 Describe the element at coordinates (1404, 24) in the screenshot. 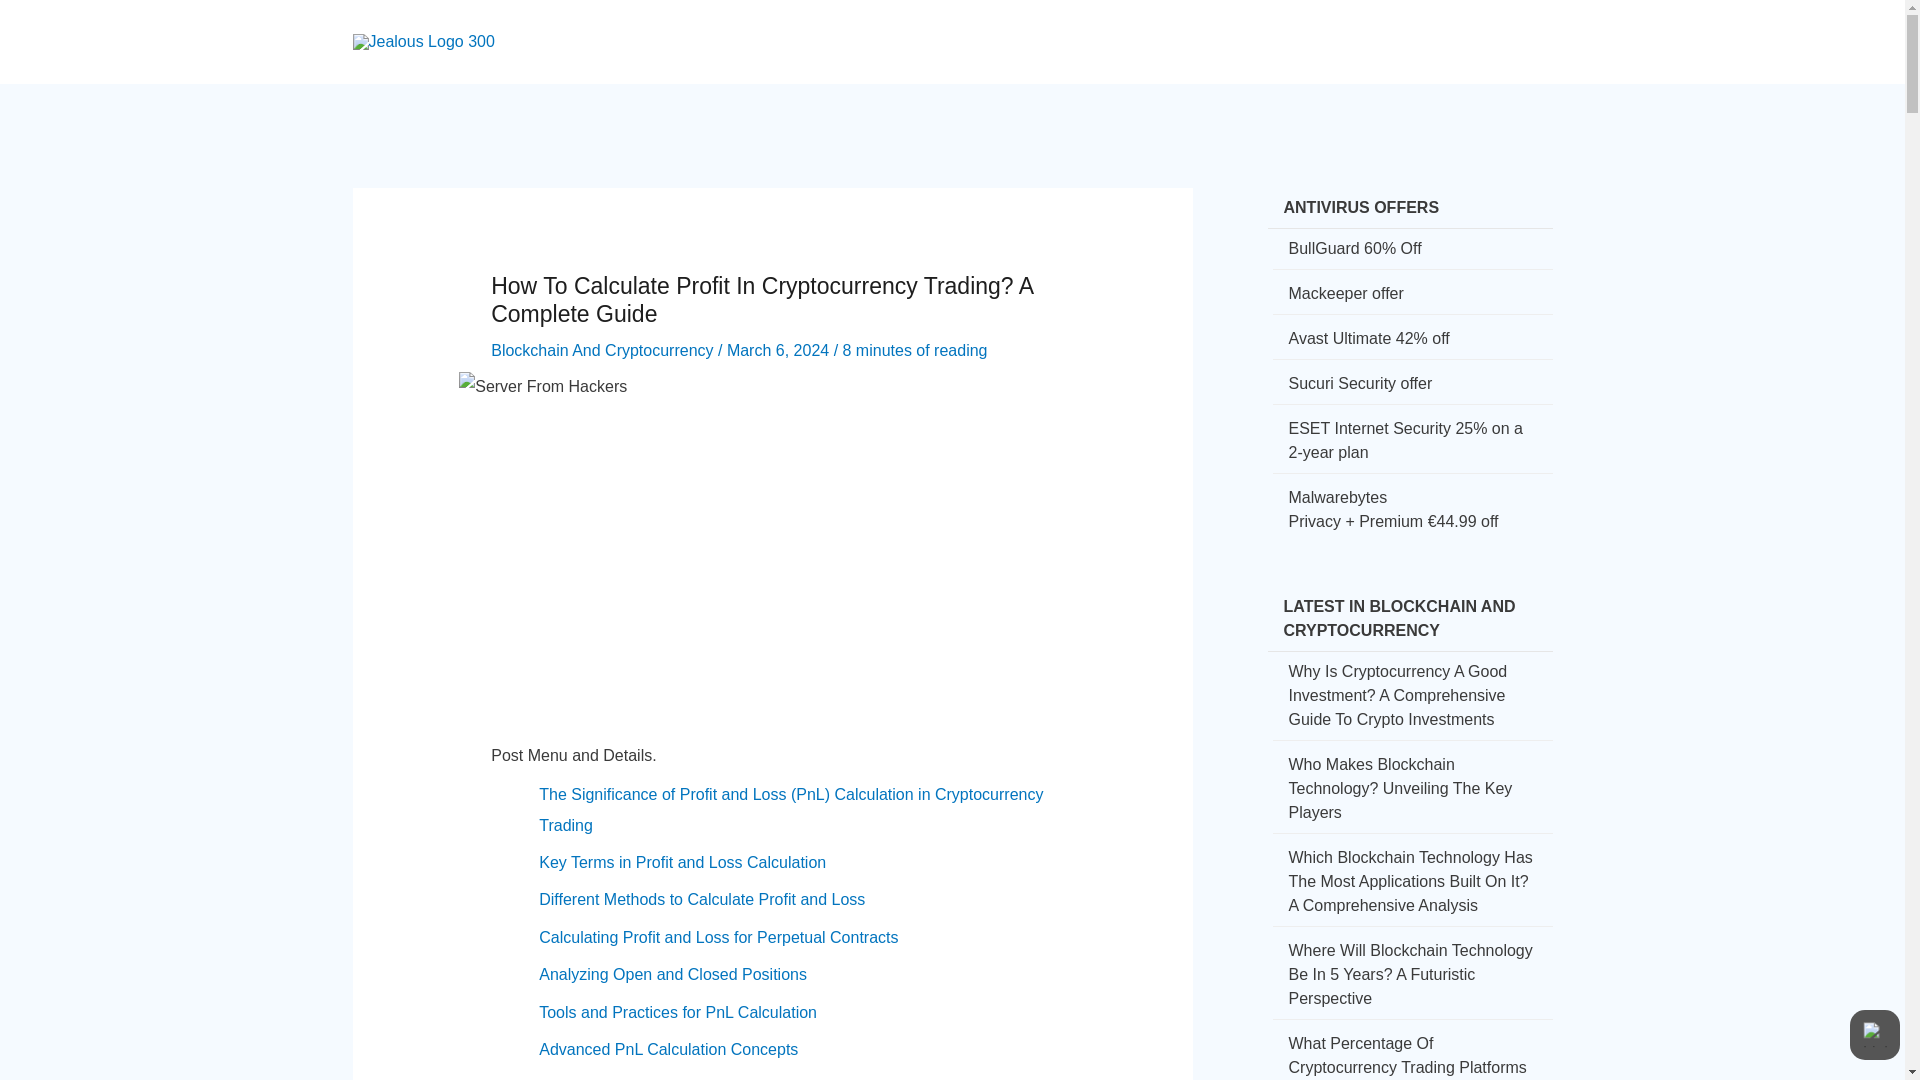

I see `10 Best` at that location.